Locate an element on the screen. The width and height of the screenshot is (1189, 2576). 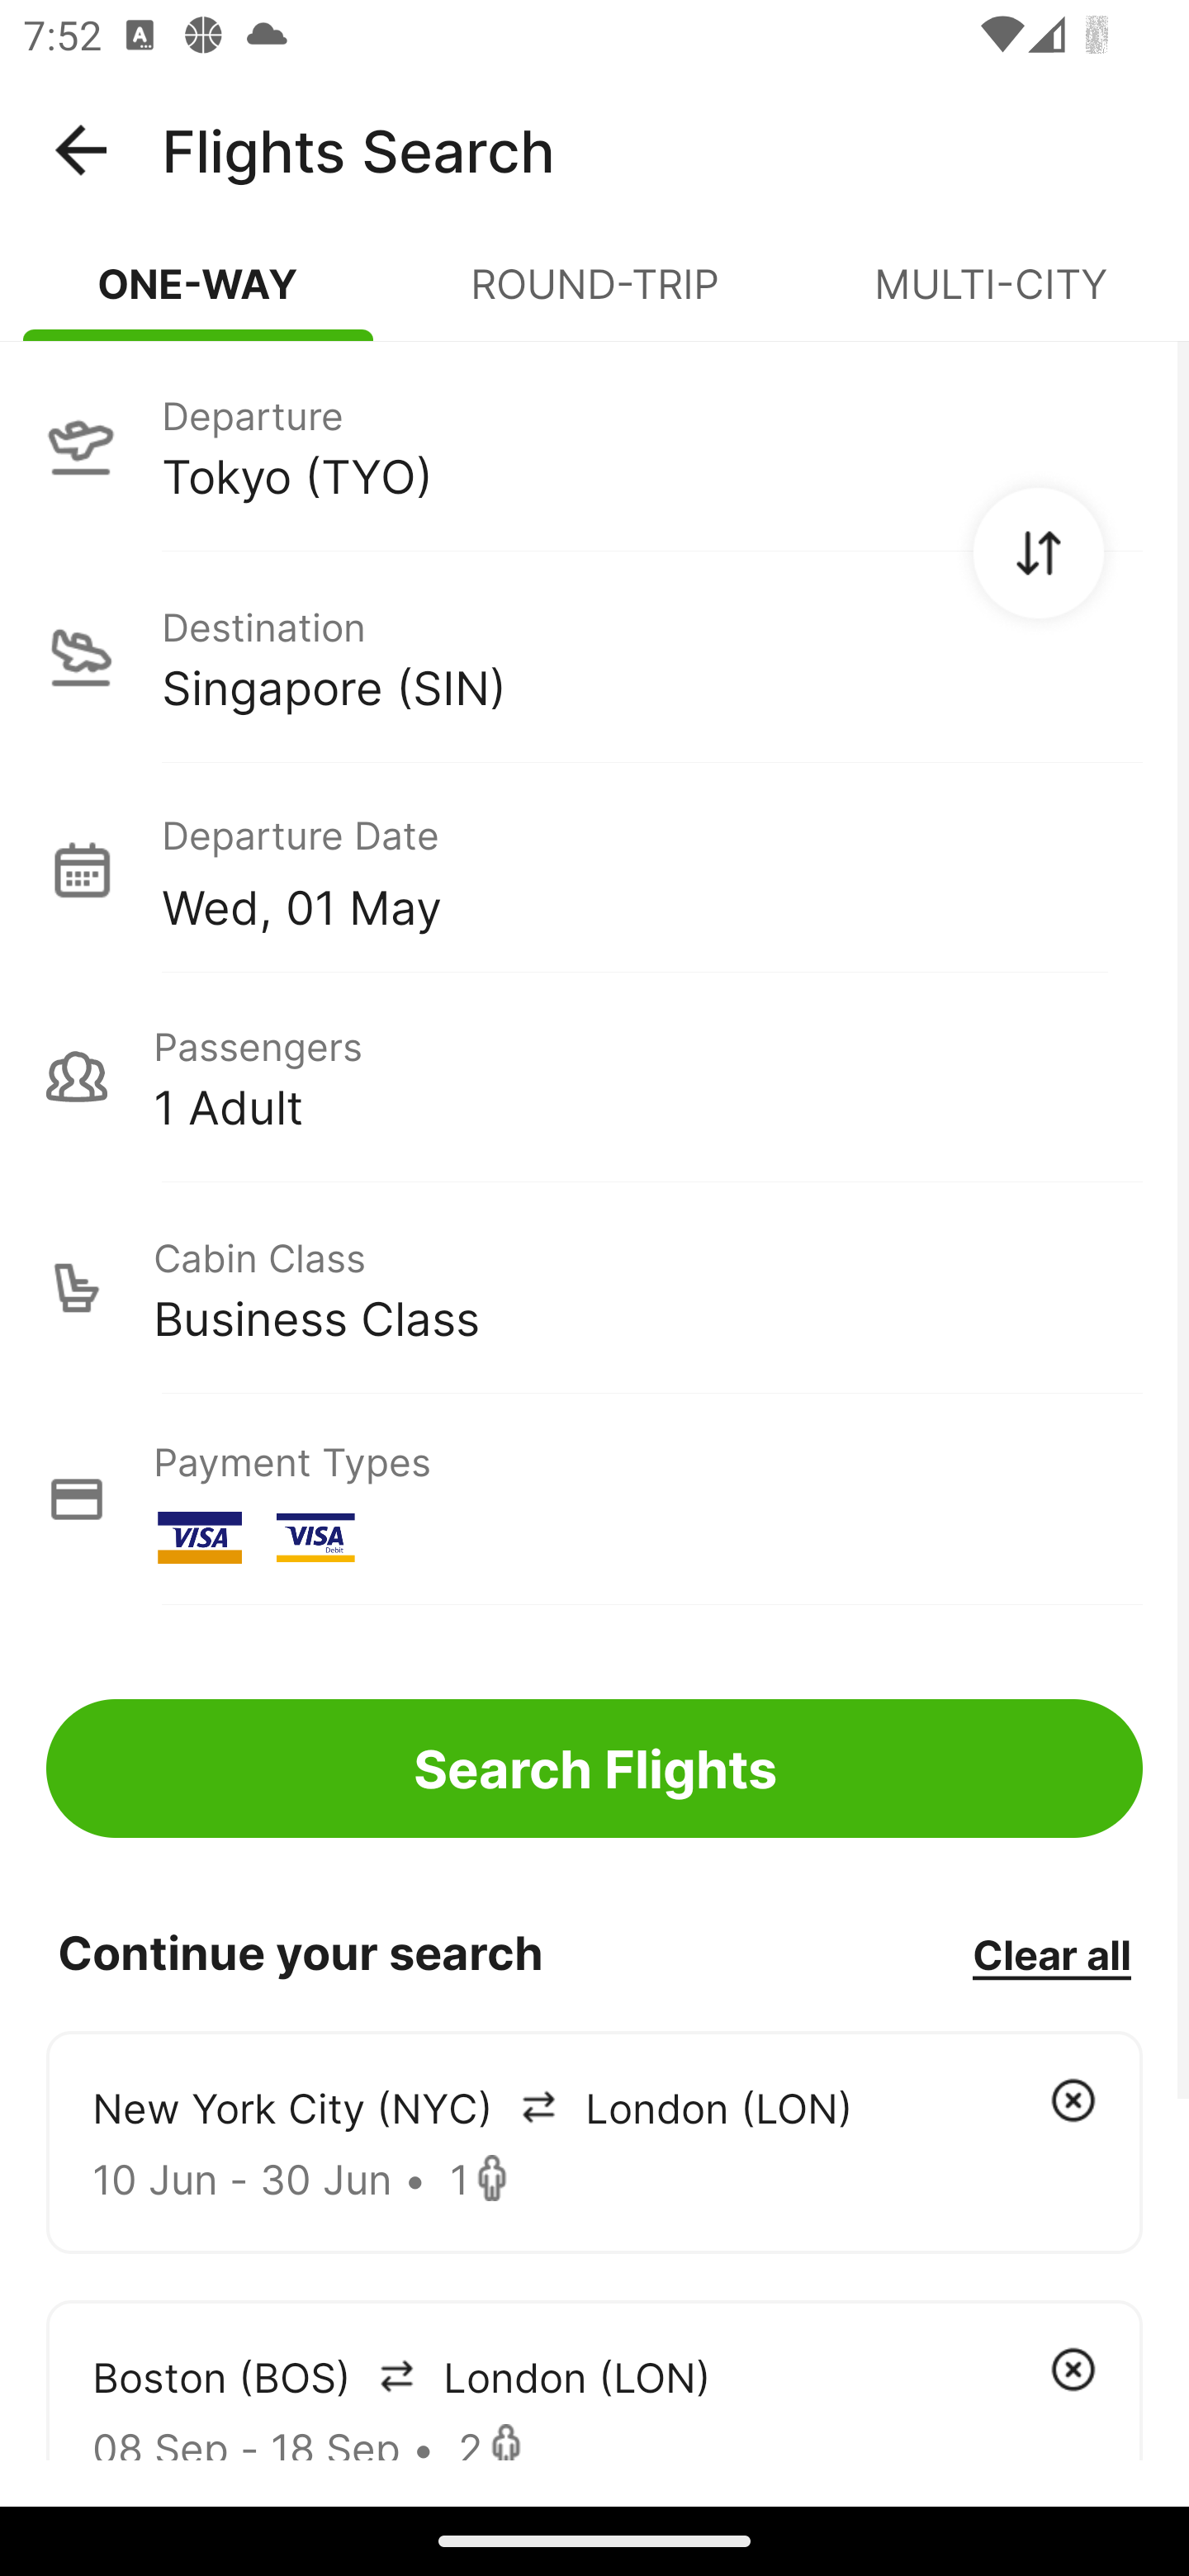
Payment Types is located at coordinates (594, 1499).